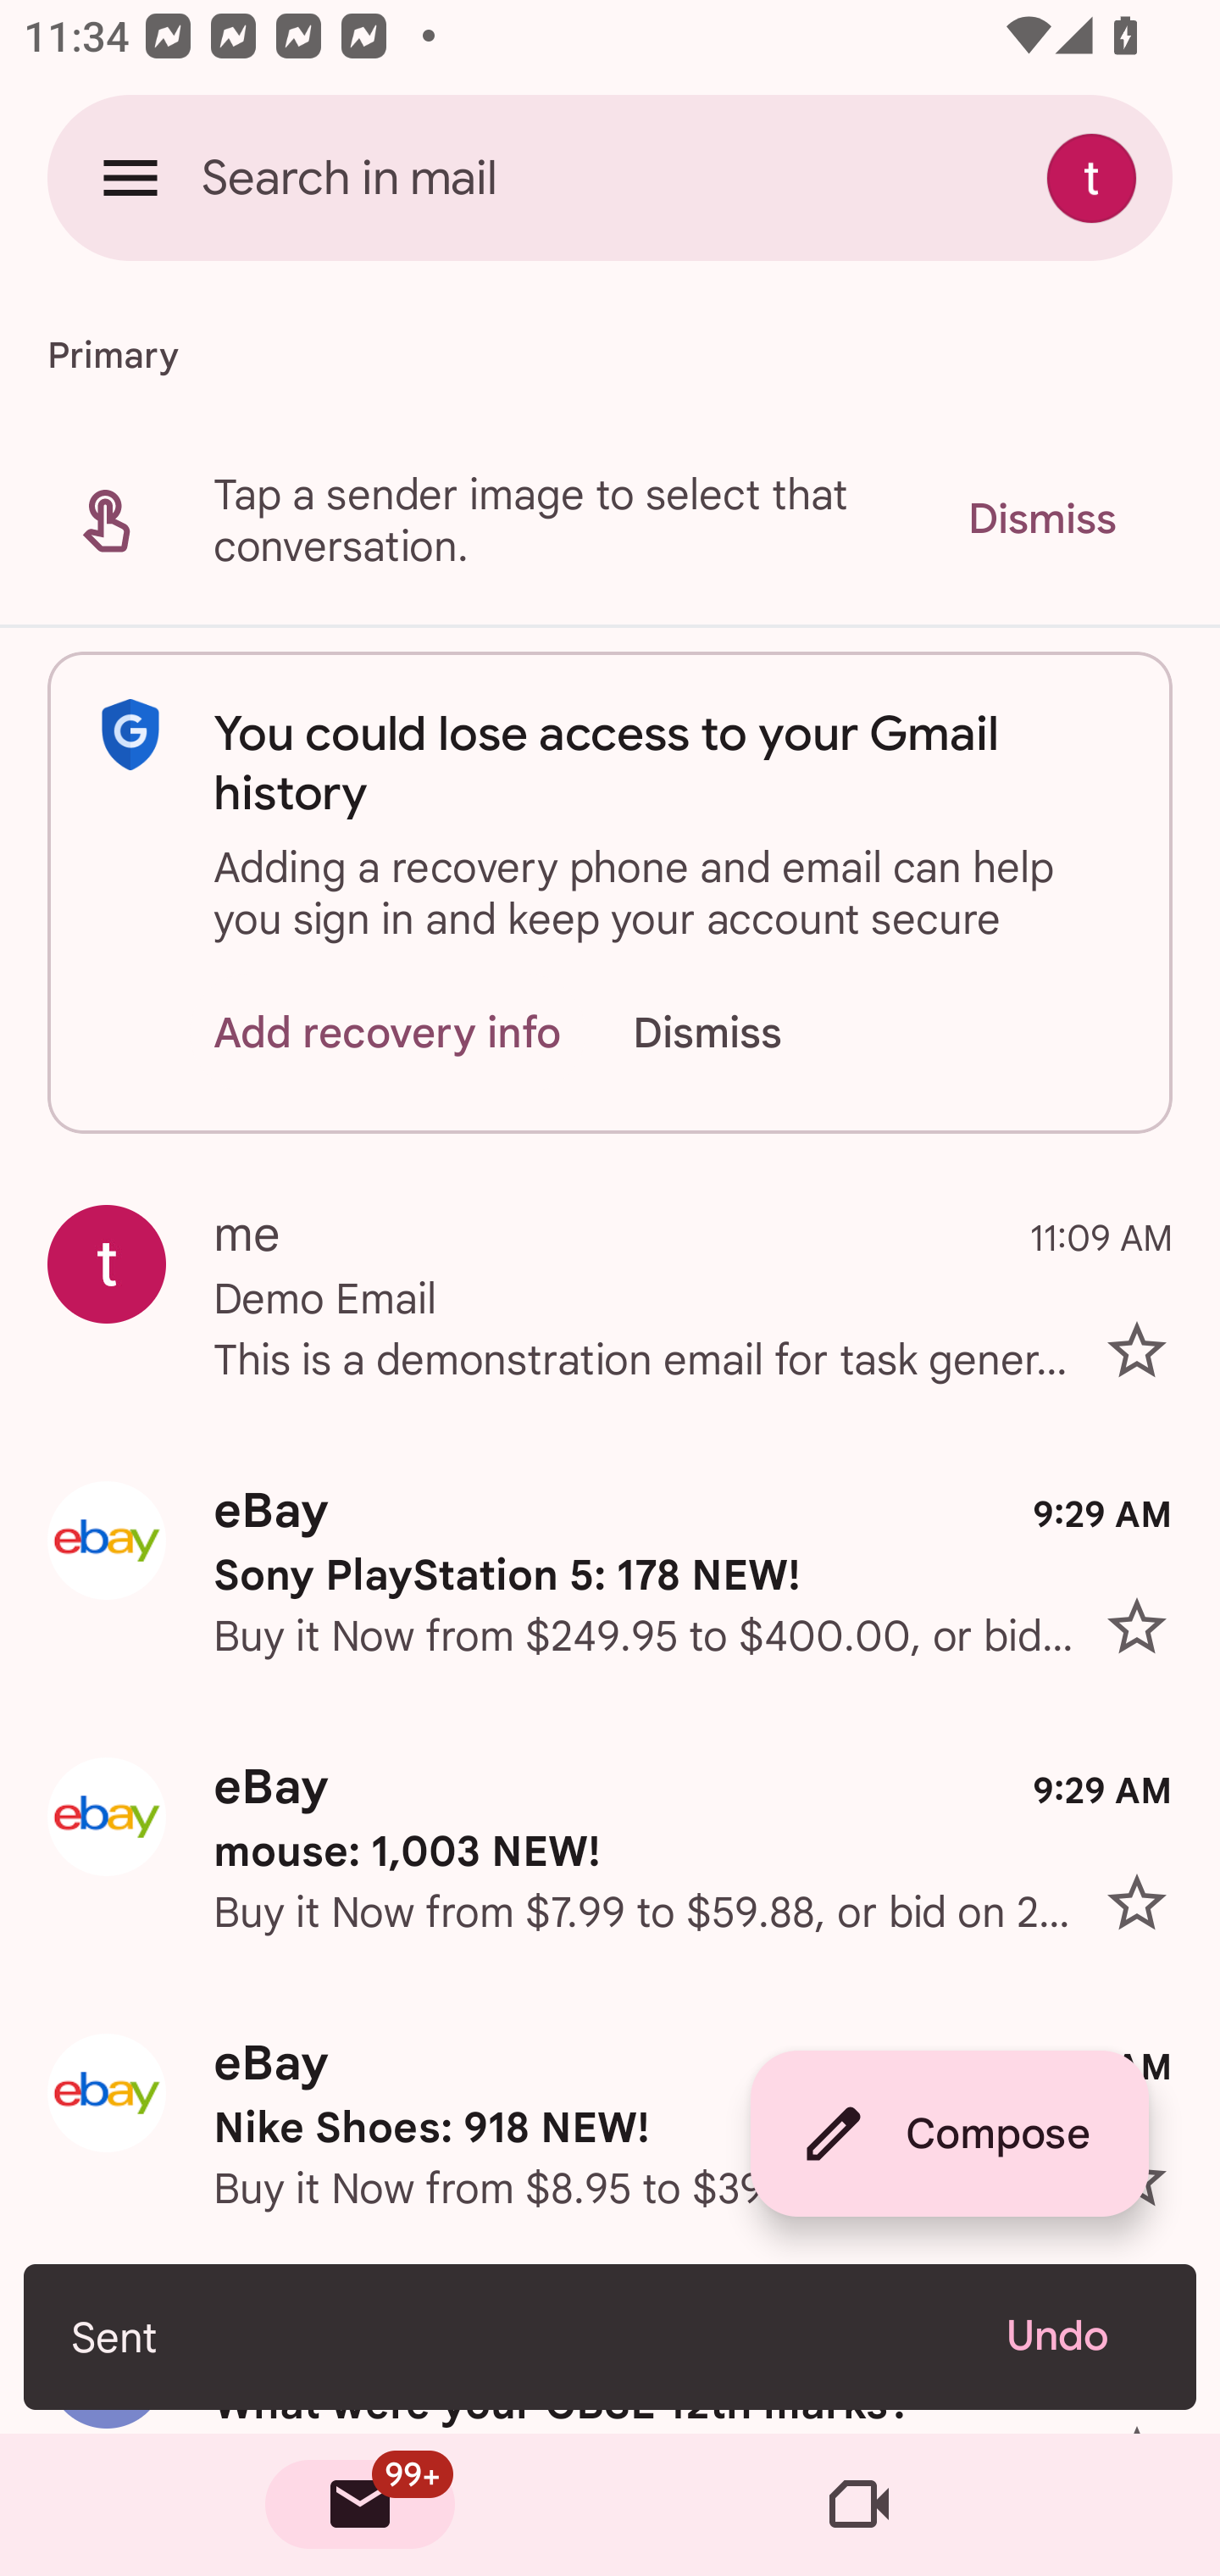  What do you see at coordinates (1078, 2336) in the screenshot?
I see `Undo` at bounding box center [1078, 2336].